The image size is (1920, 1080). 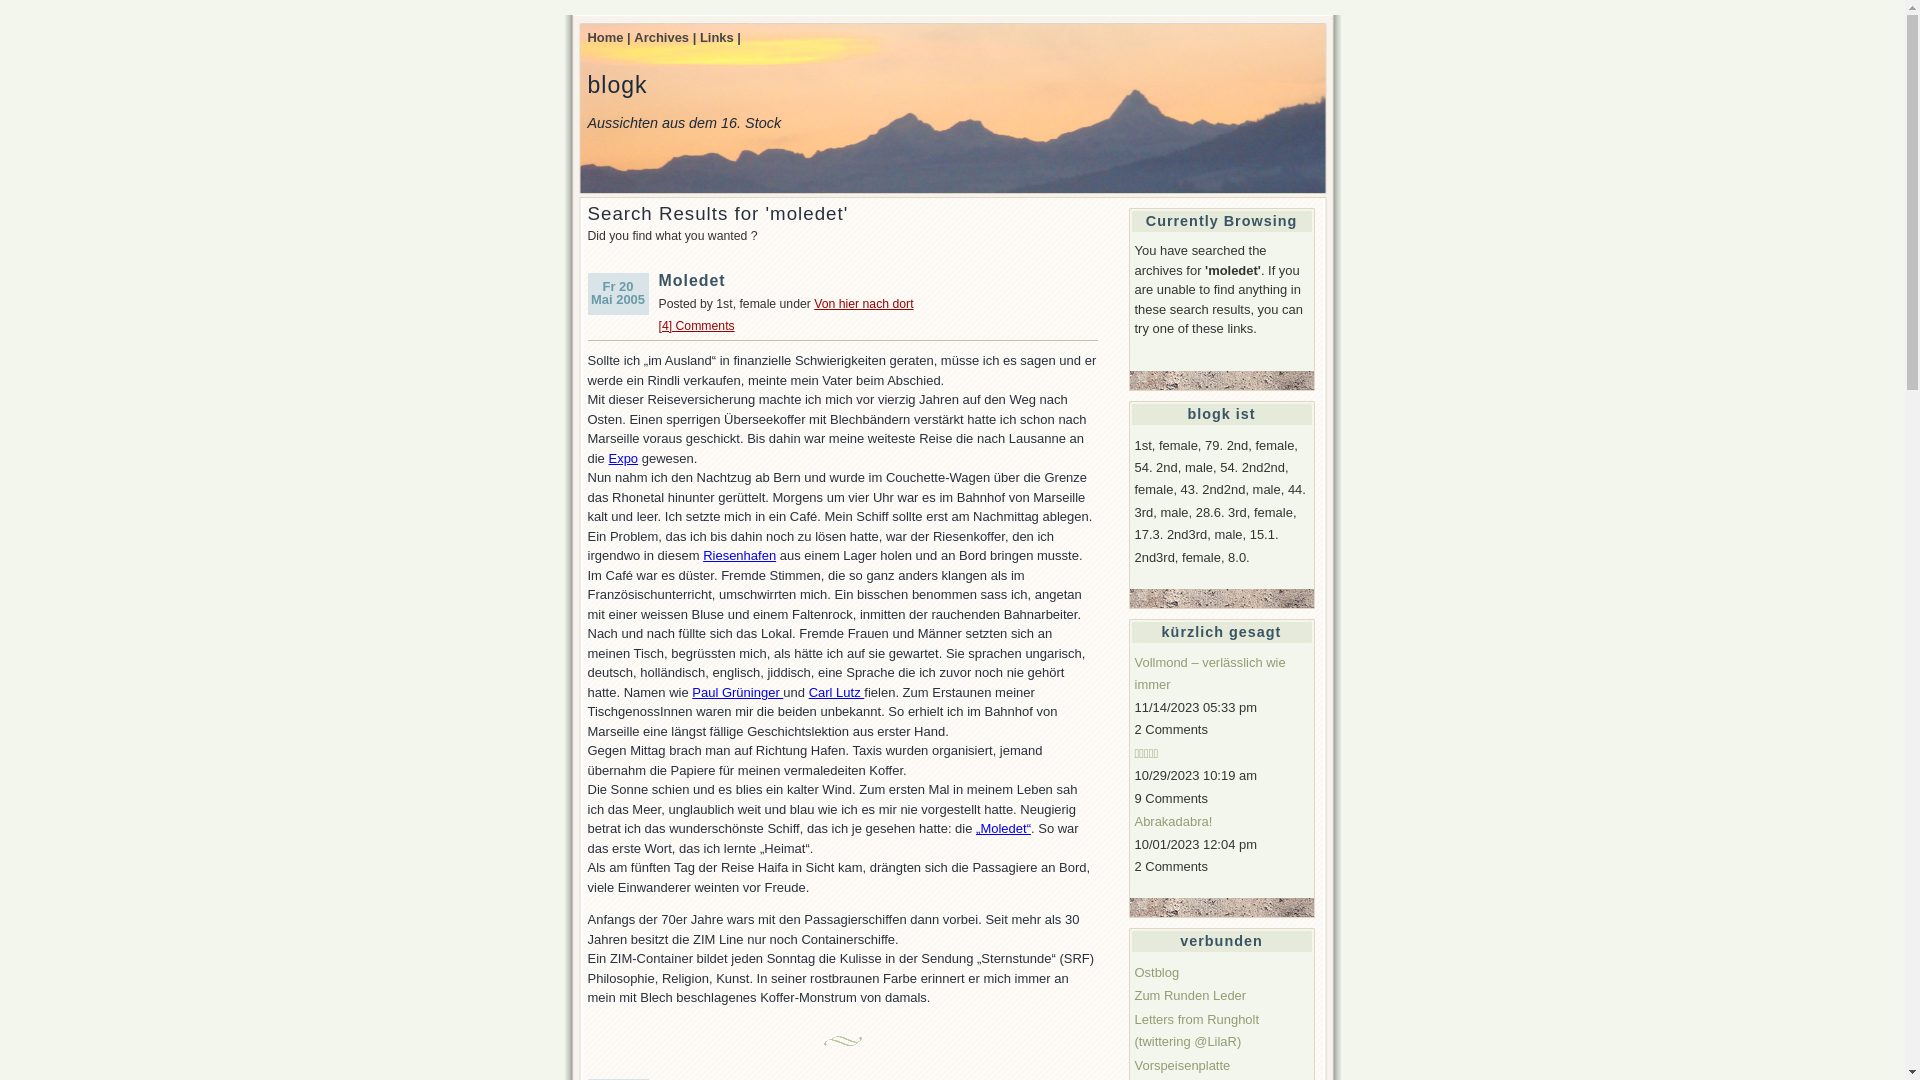 What do you see at coordinates (1190, 996) in the screenshot?
I see `Zum Runden Leder` at bounding box center [1190, 996].